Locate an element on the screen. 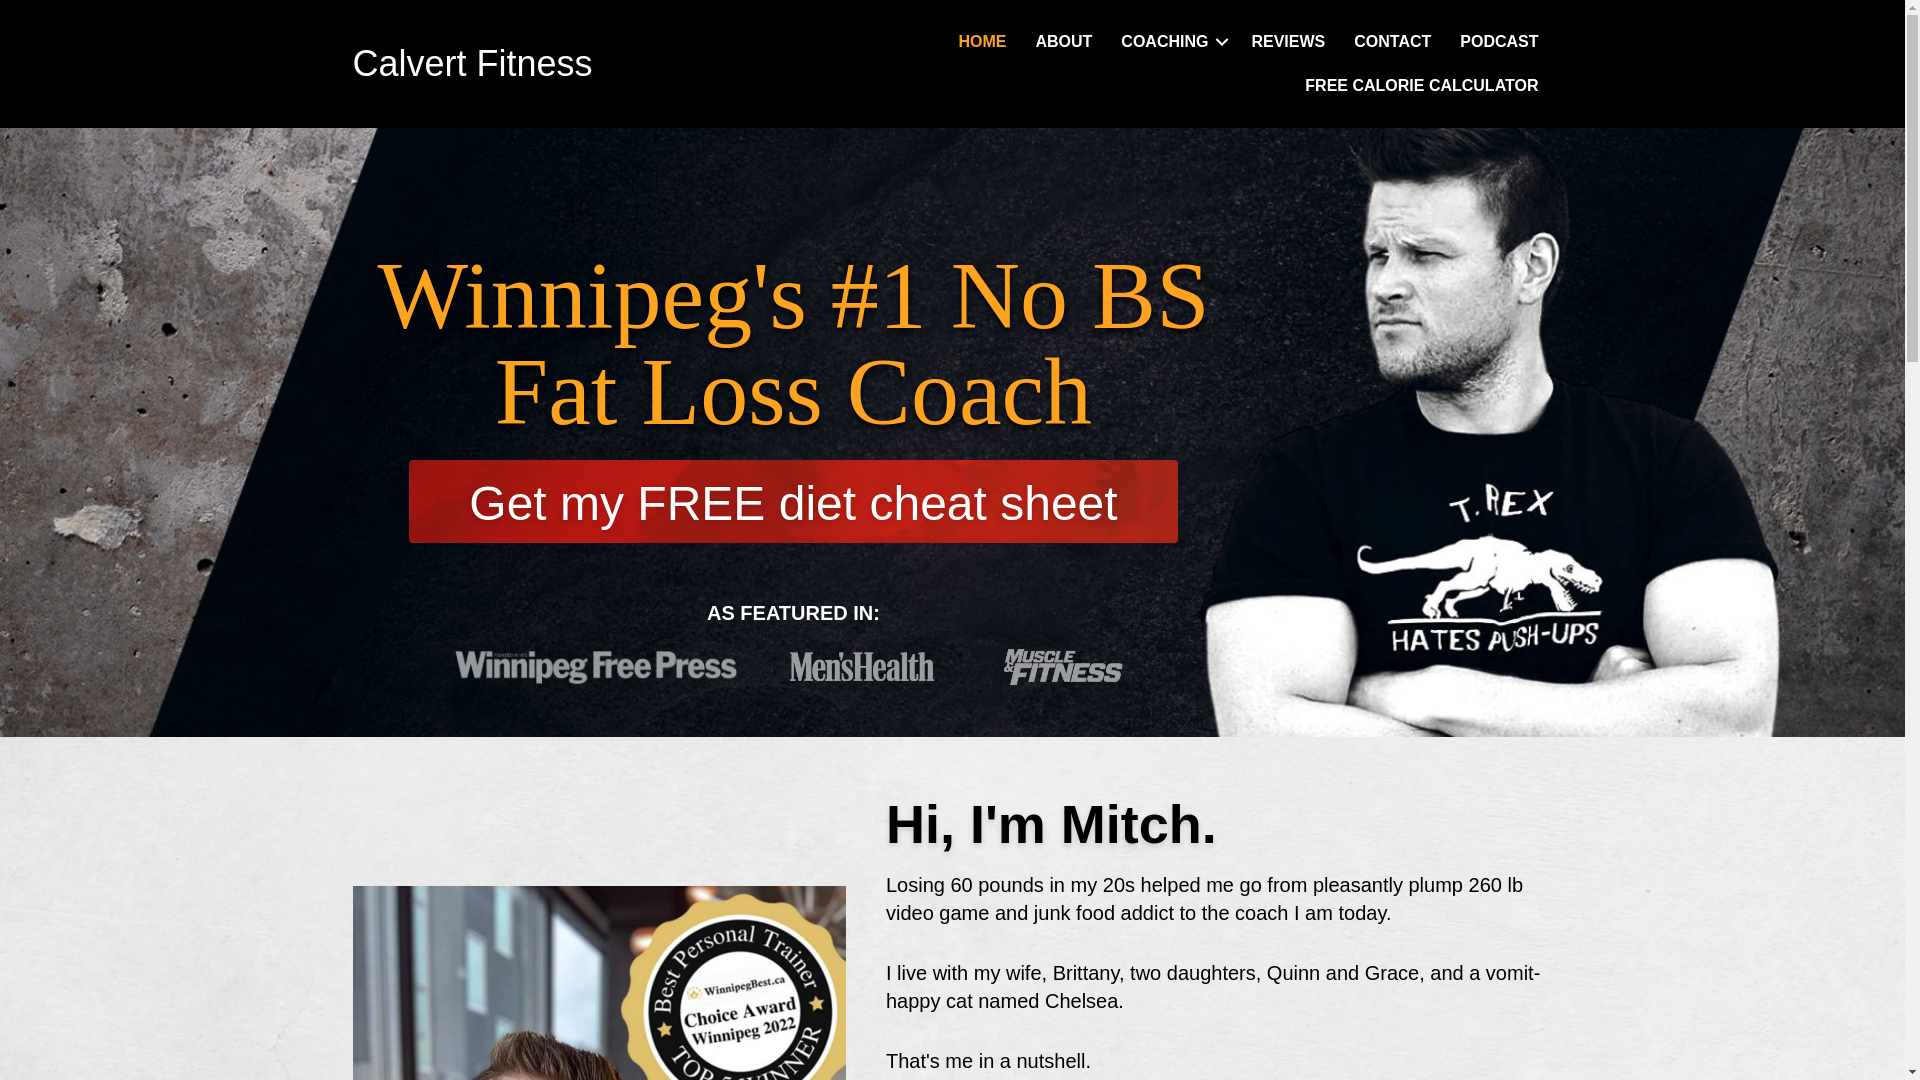 The height and width of the screenshot is (1080, 1920). COACHING is located at coordinates (1172, 42).